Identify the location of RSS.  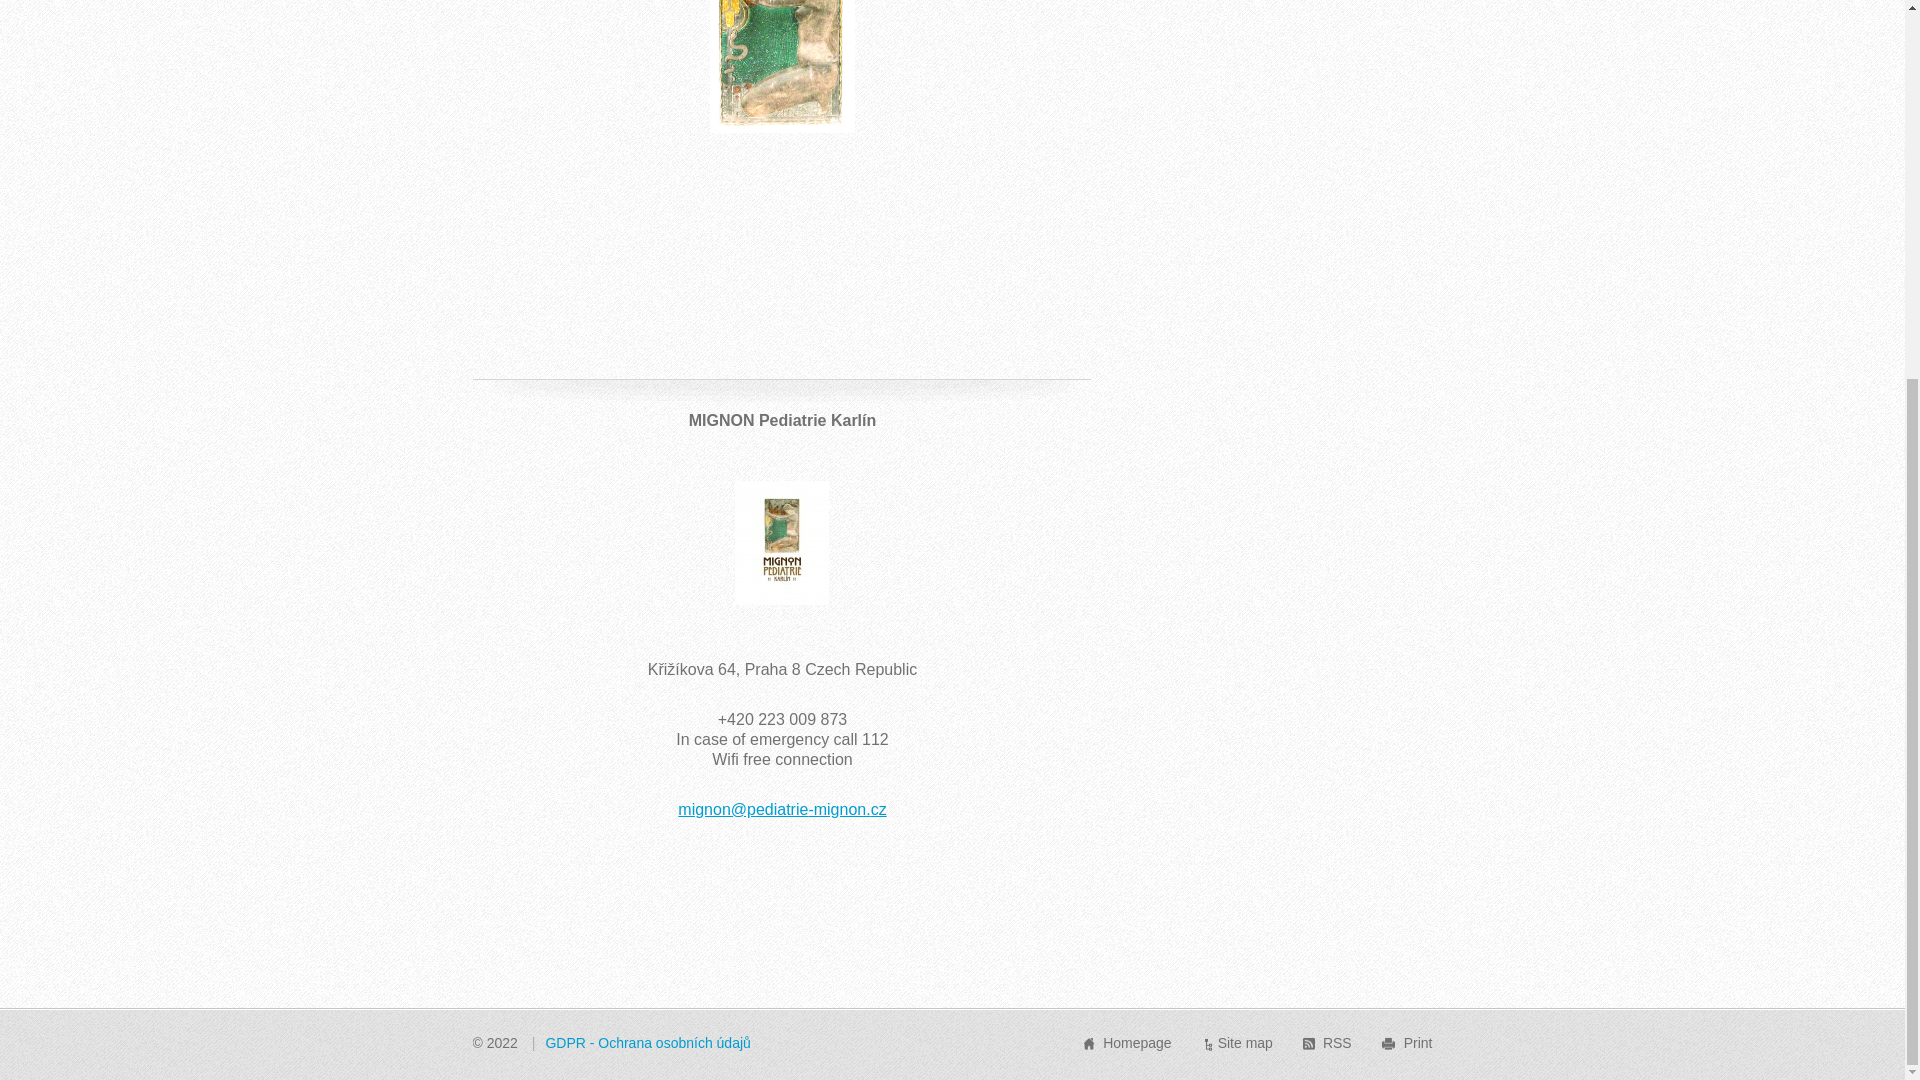
(1336, 1042).